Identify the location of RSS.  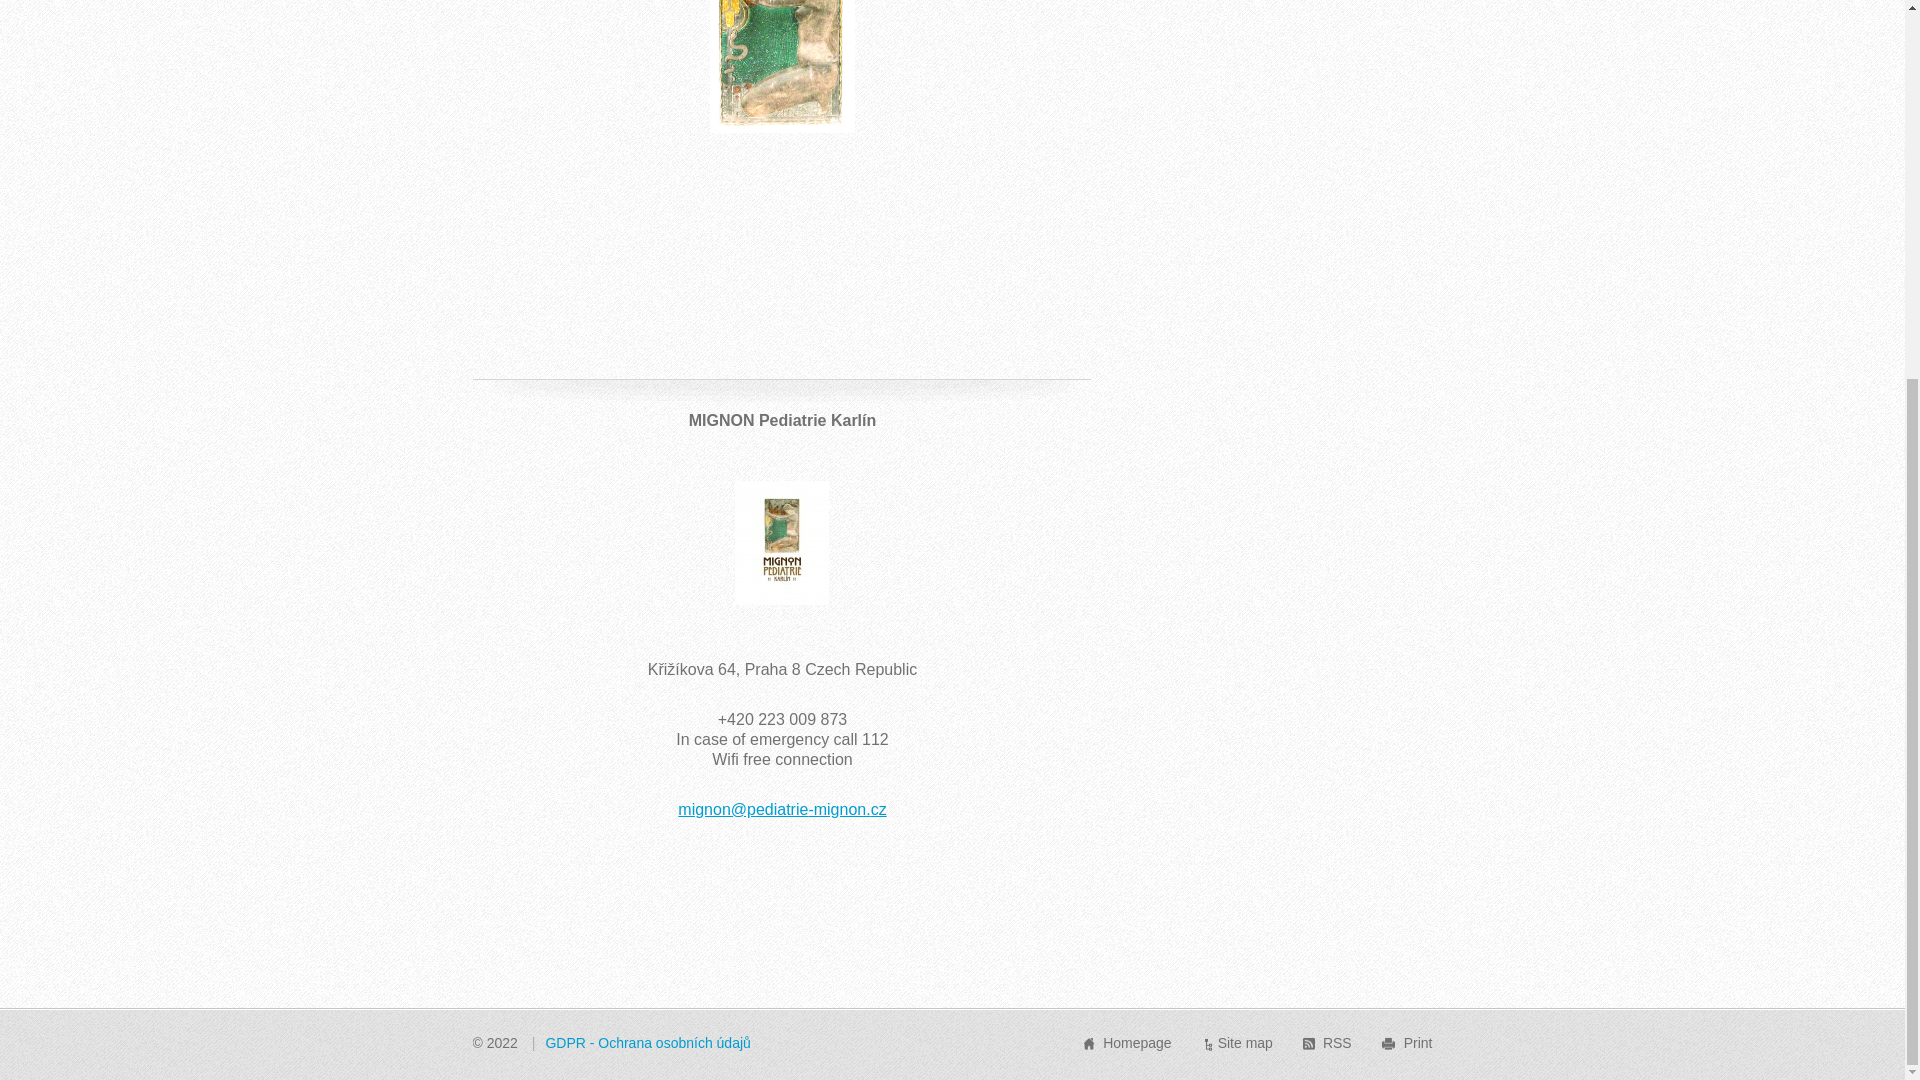
(1336, 1042).